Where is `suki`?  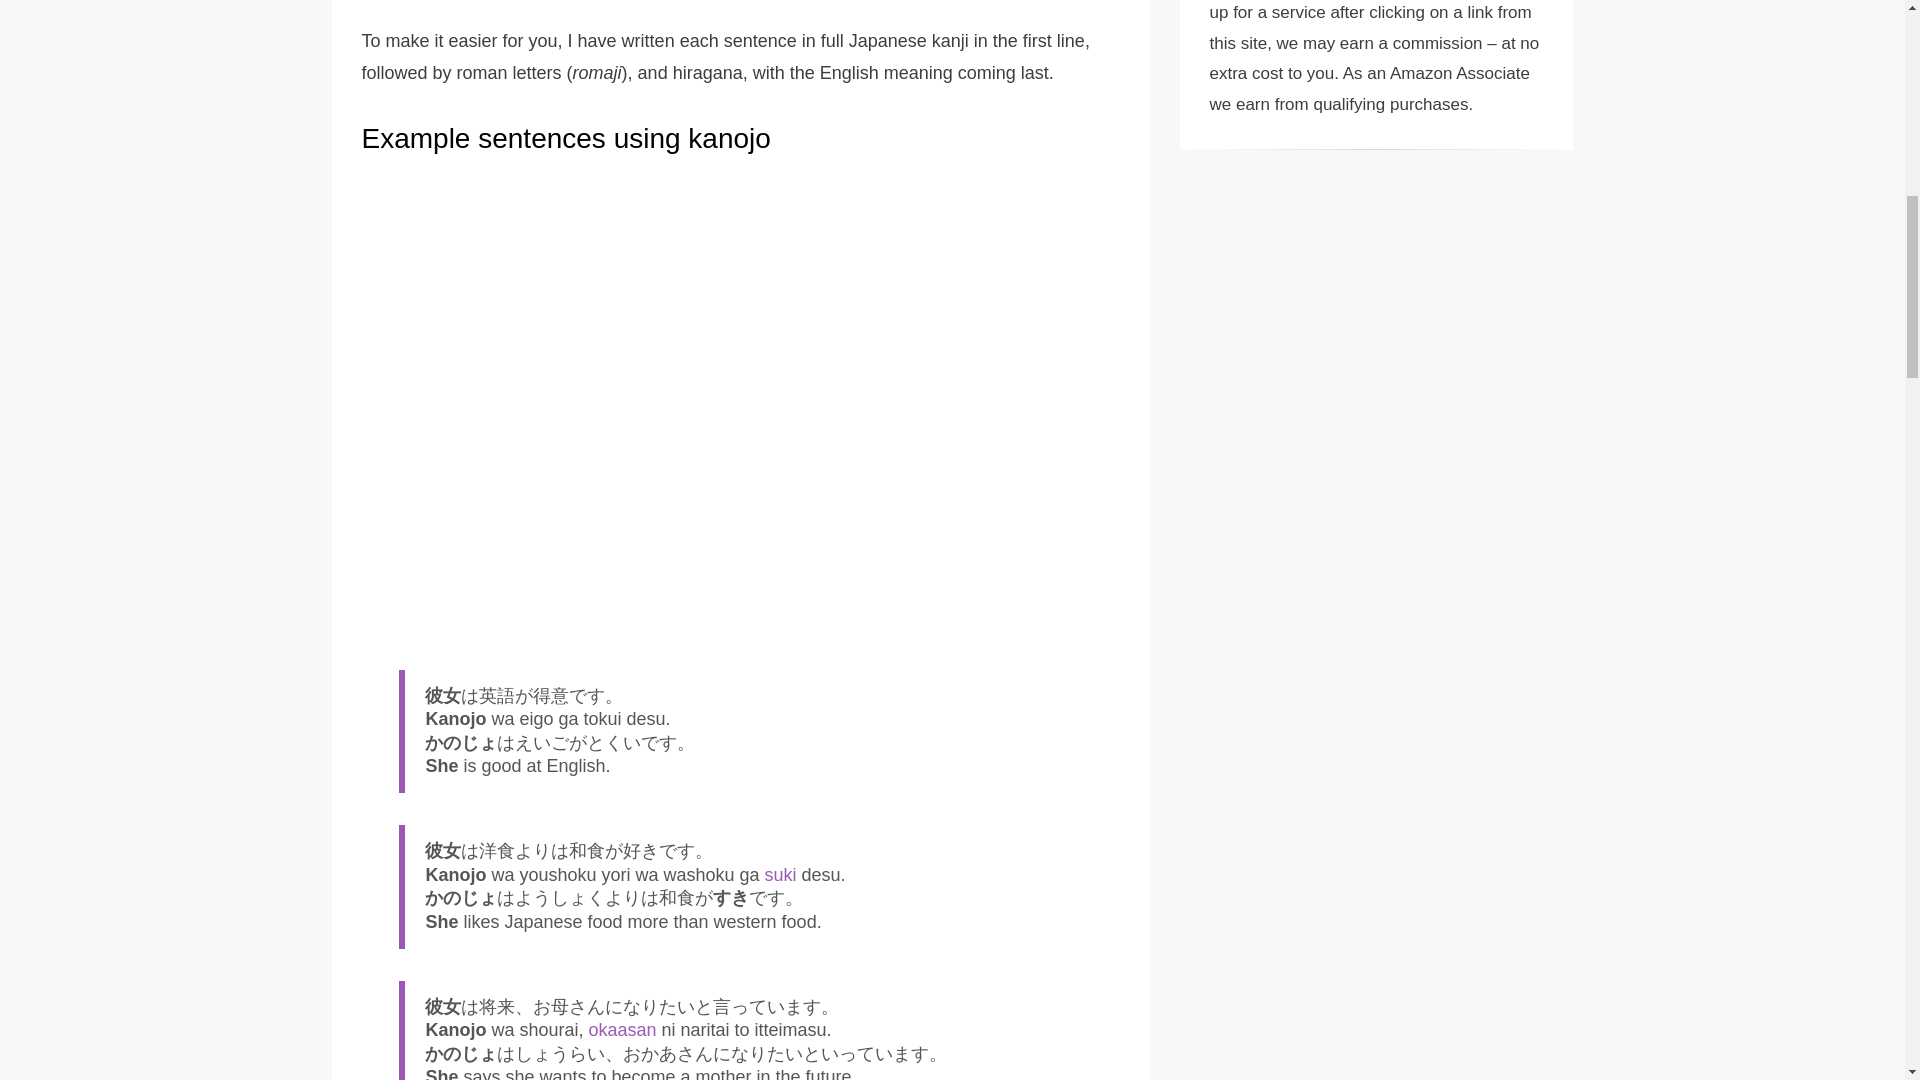
suki is located at coordinates (780, 874).